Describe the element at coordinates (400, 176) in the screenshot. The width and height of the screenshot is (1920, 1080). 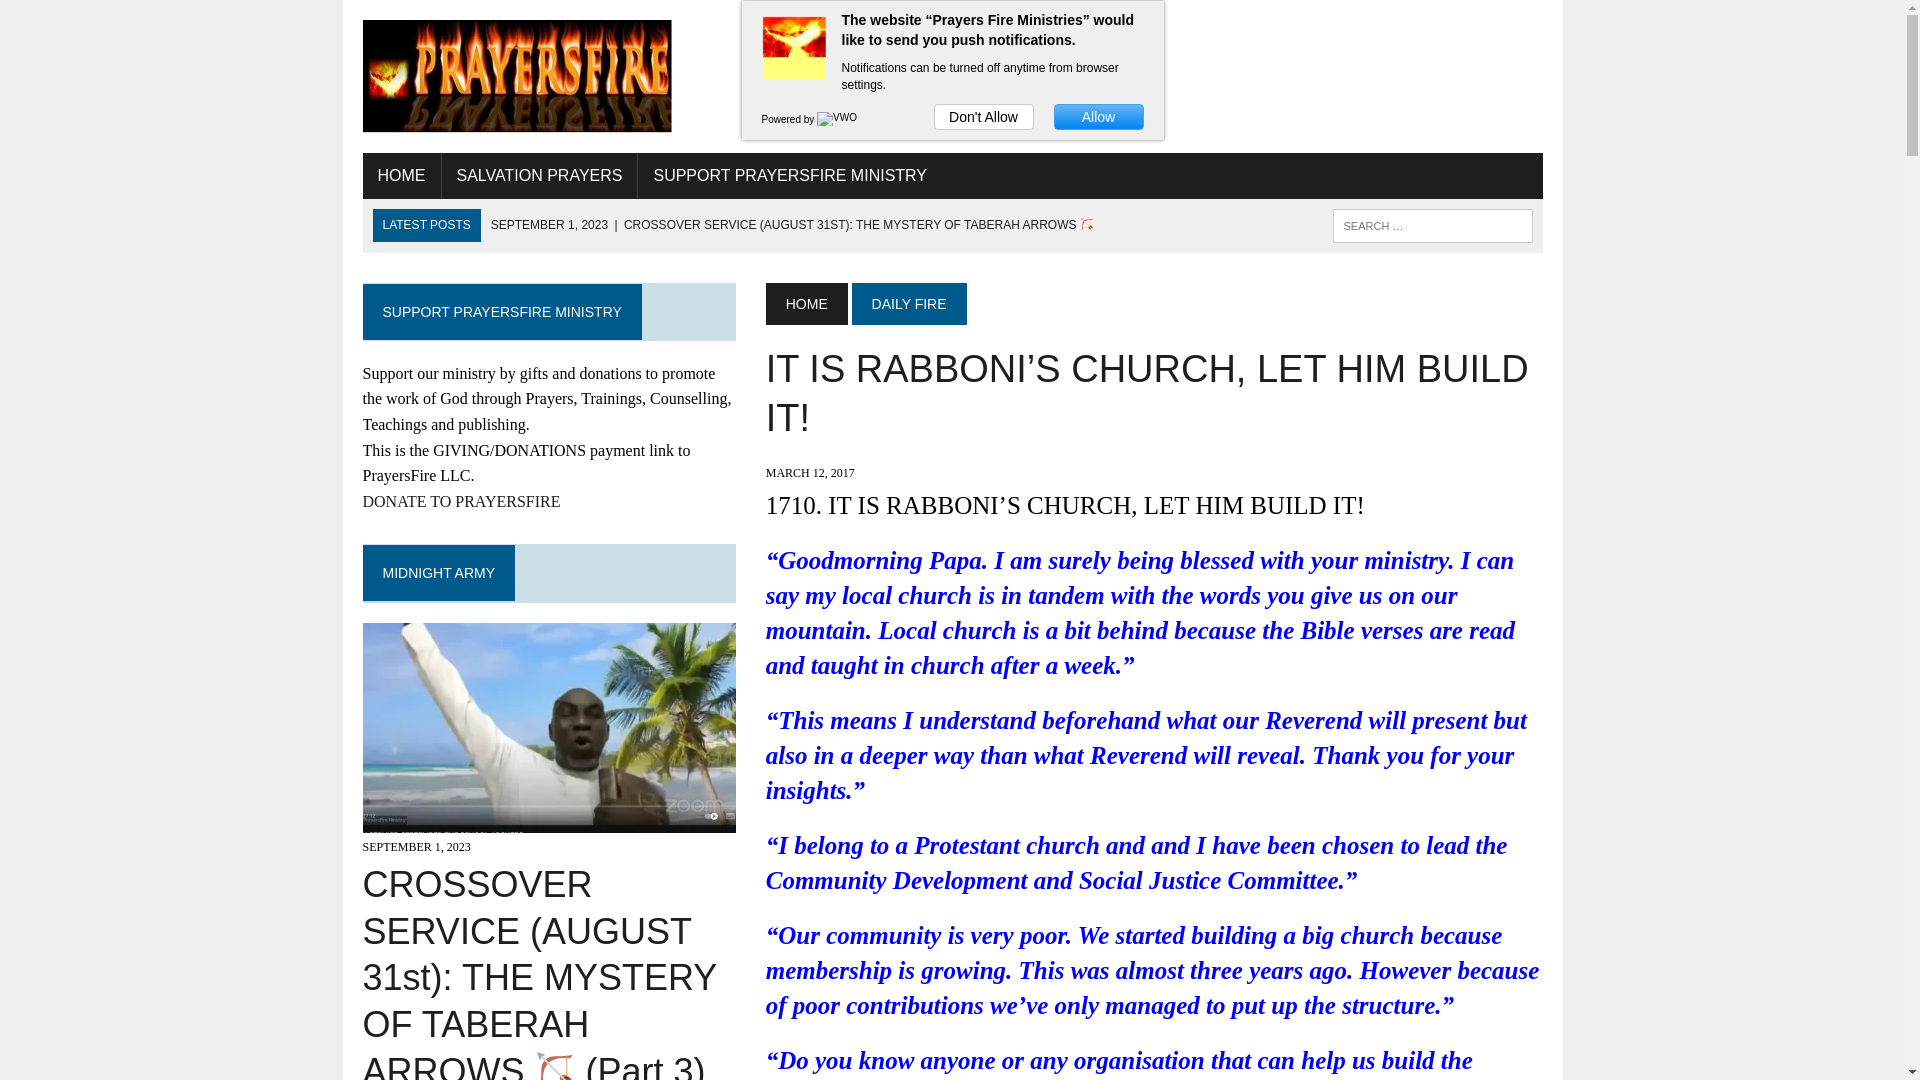
I see `HOME` at that location.